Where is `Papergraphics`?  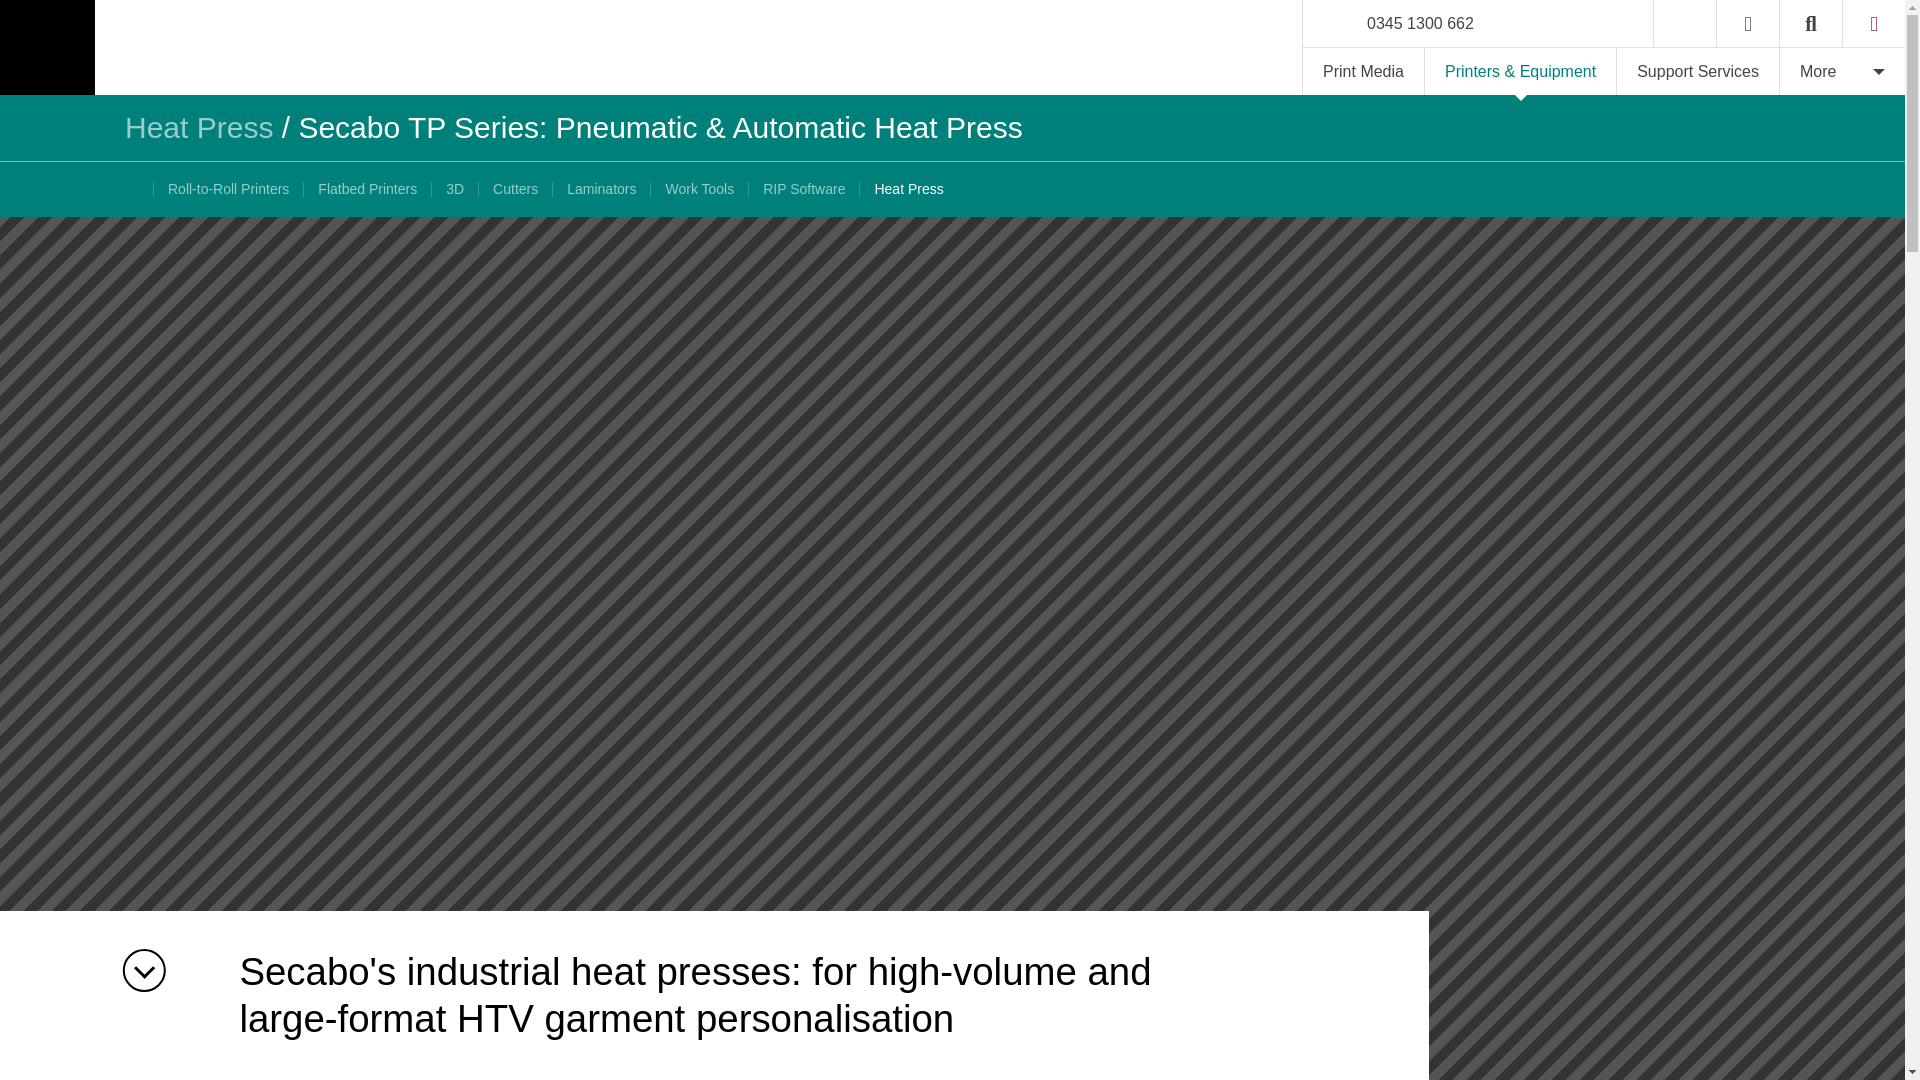
Papergraphics is located at coordinates (187, 48).